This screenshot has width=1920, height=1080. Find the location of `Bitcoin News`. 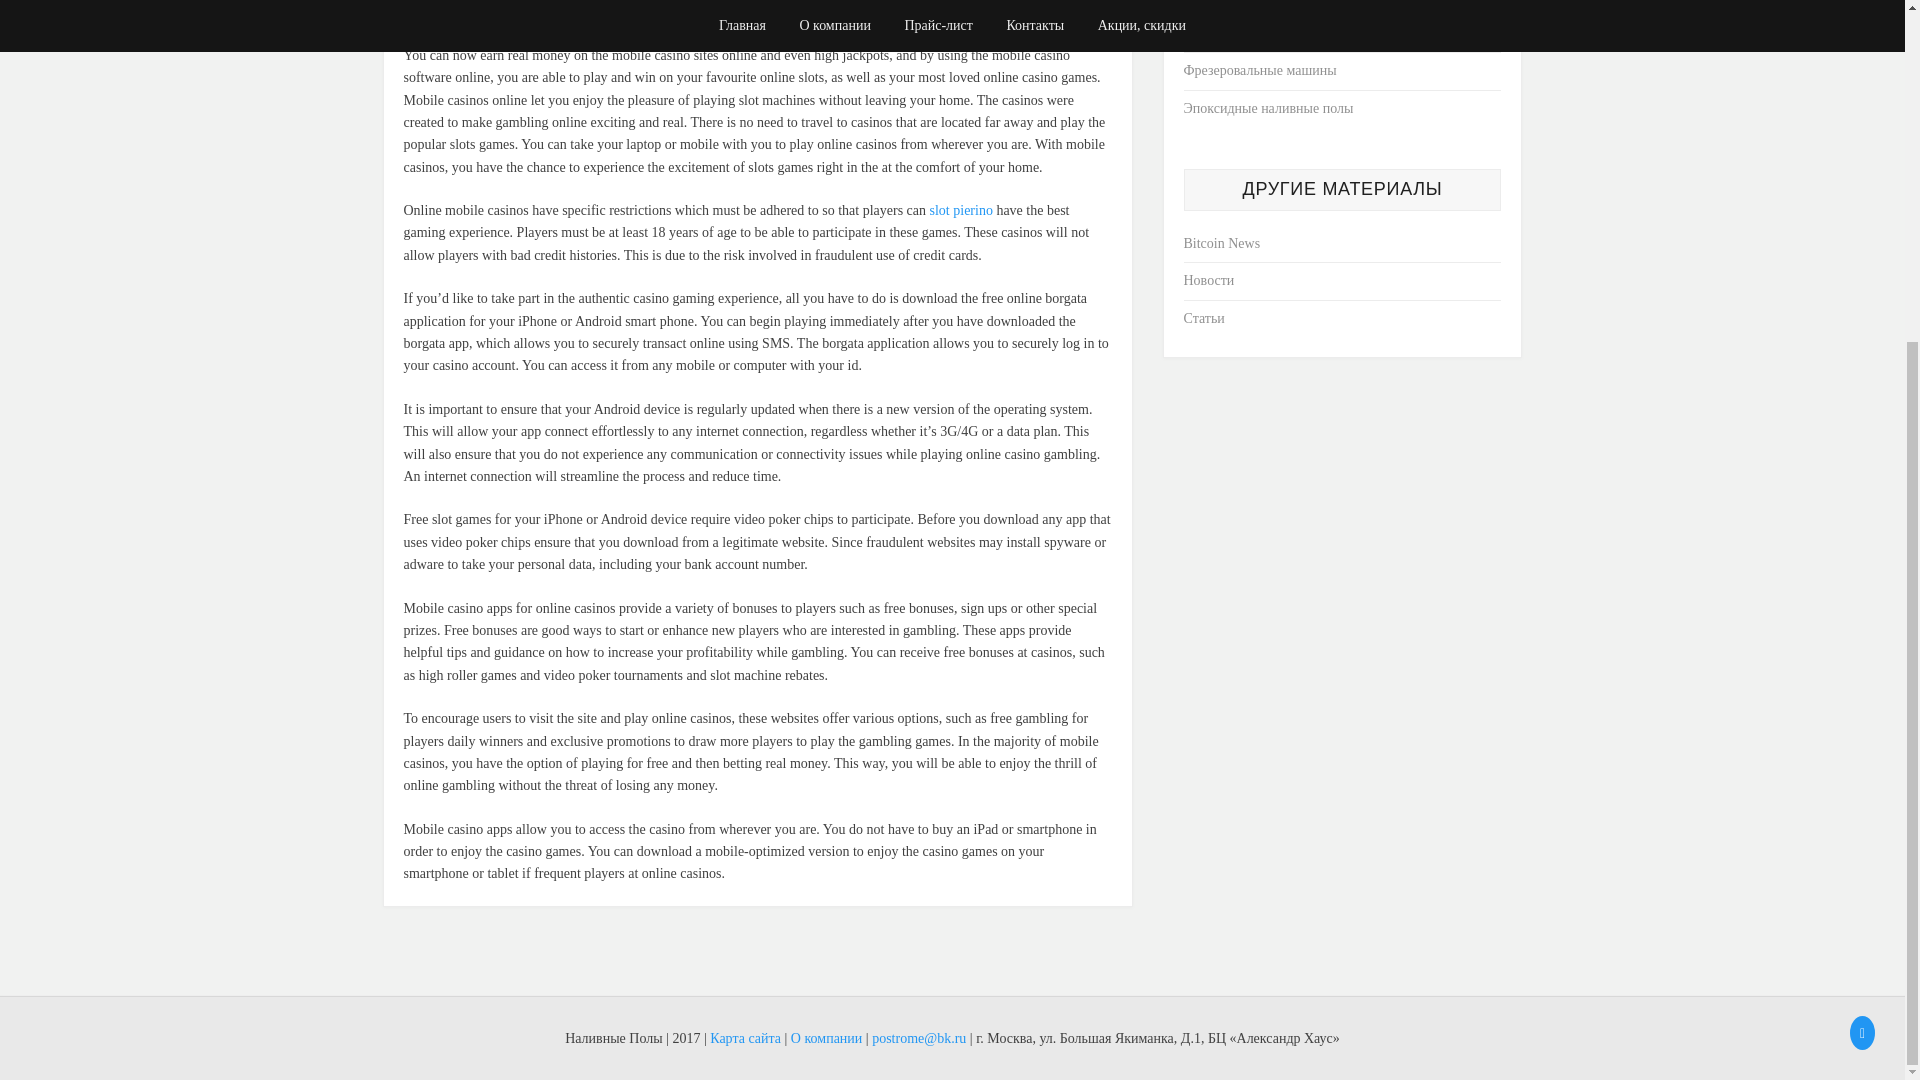

Bitcoin News is located at coordinates (1222, 243).